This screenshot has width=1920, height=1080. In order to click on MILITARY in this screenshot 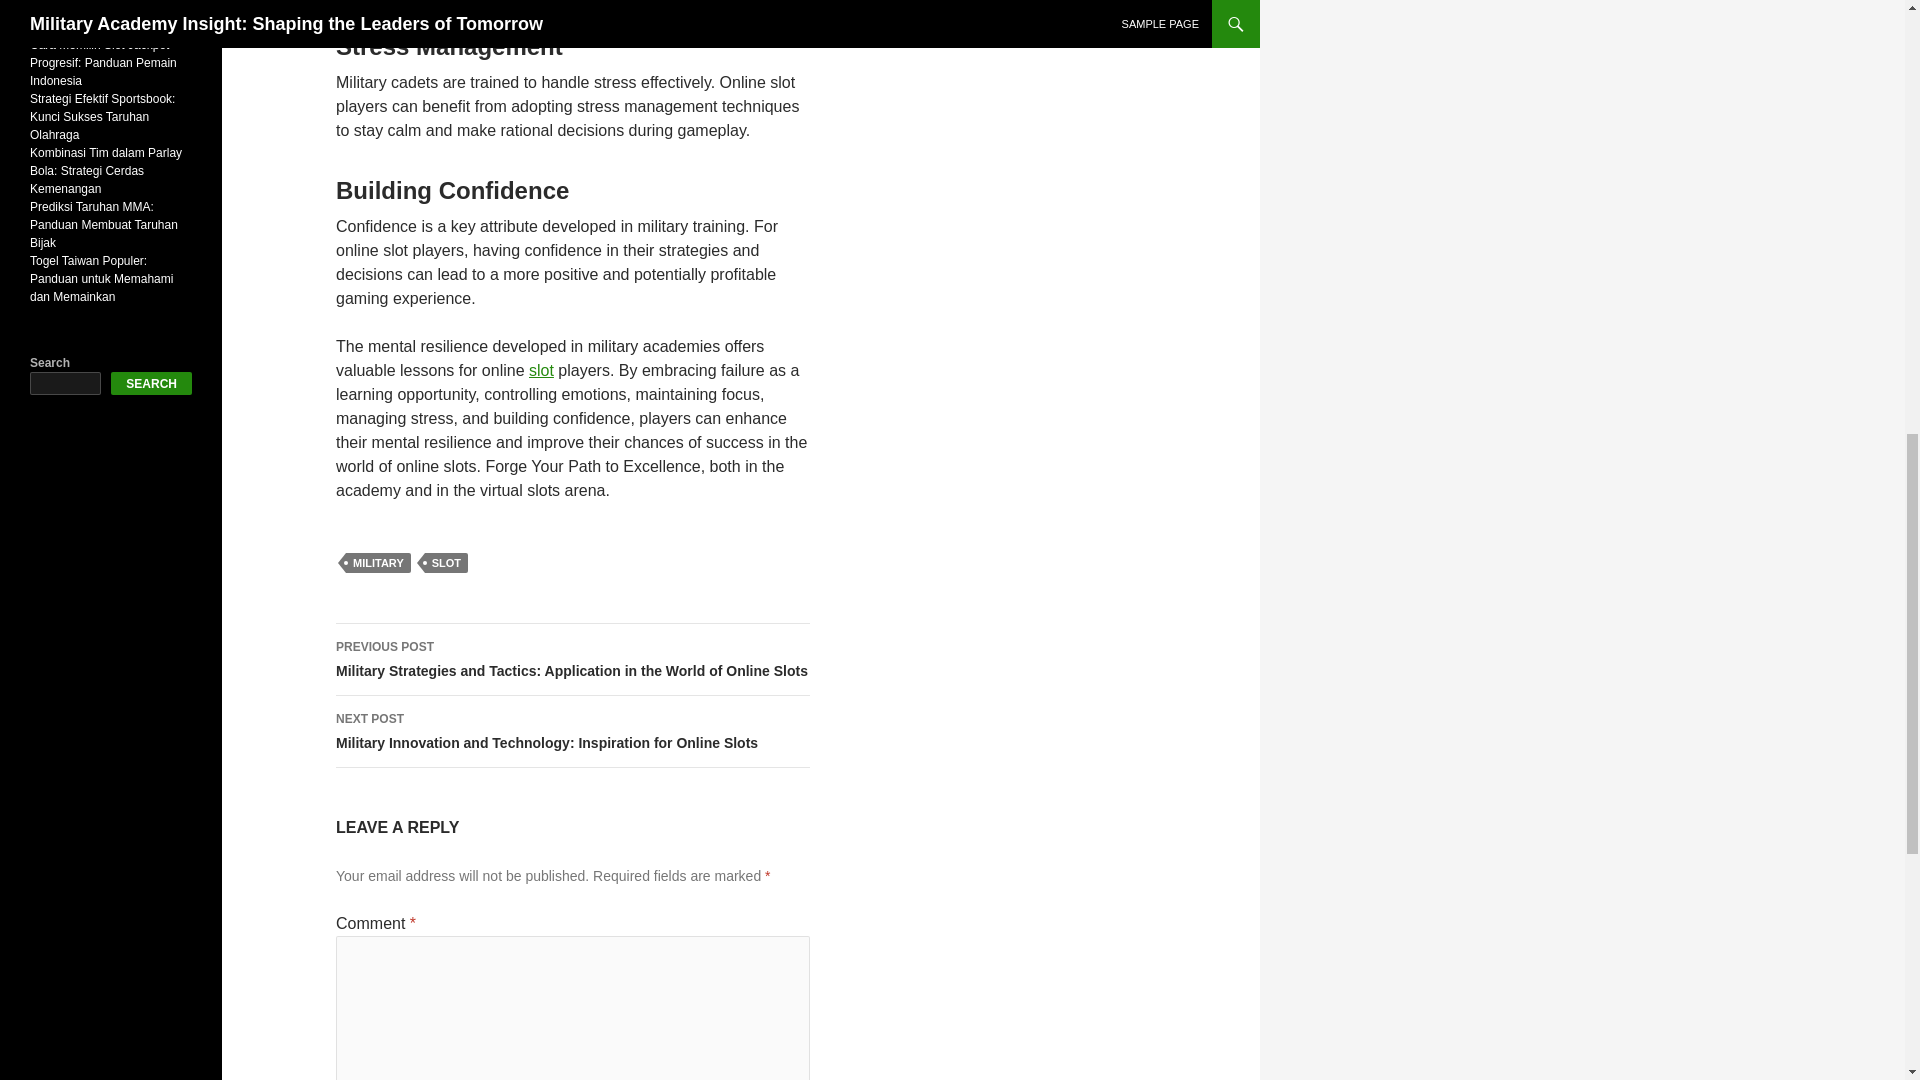, I will do `click(378, 562)`.